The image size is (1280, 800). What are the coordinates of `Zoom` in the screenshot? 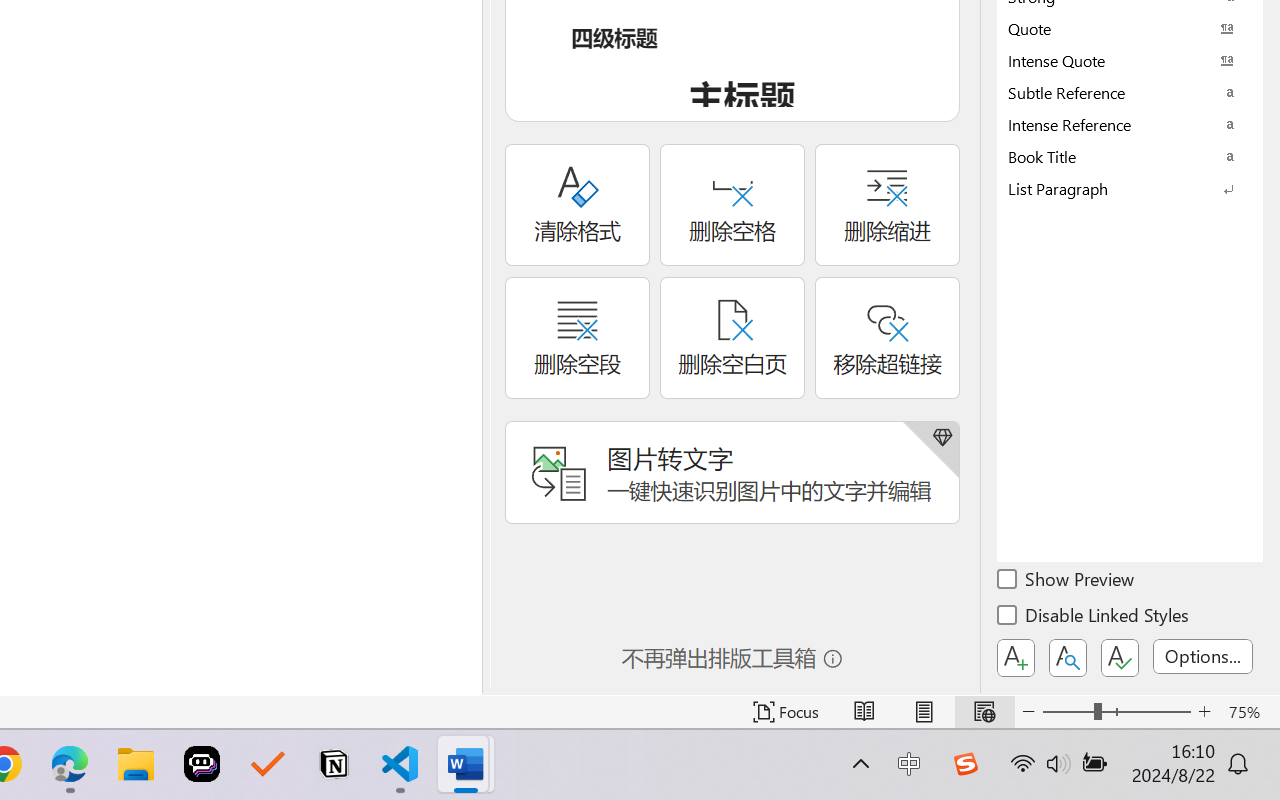 It's located at (1116, 712).